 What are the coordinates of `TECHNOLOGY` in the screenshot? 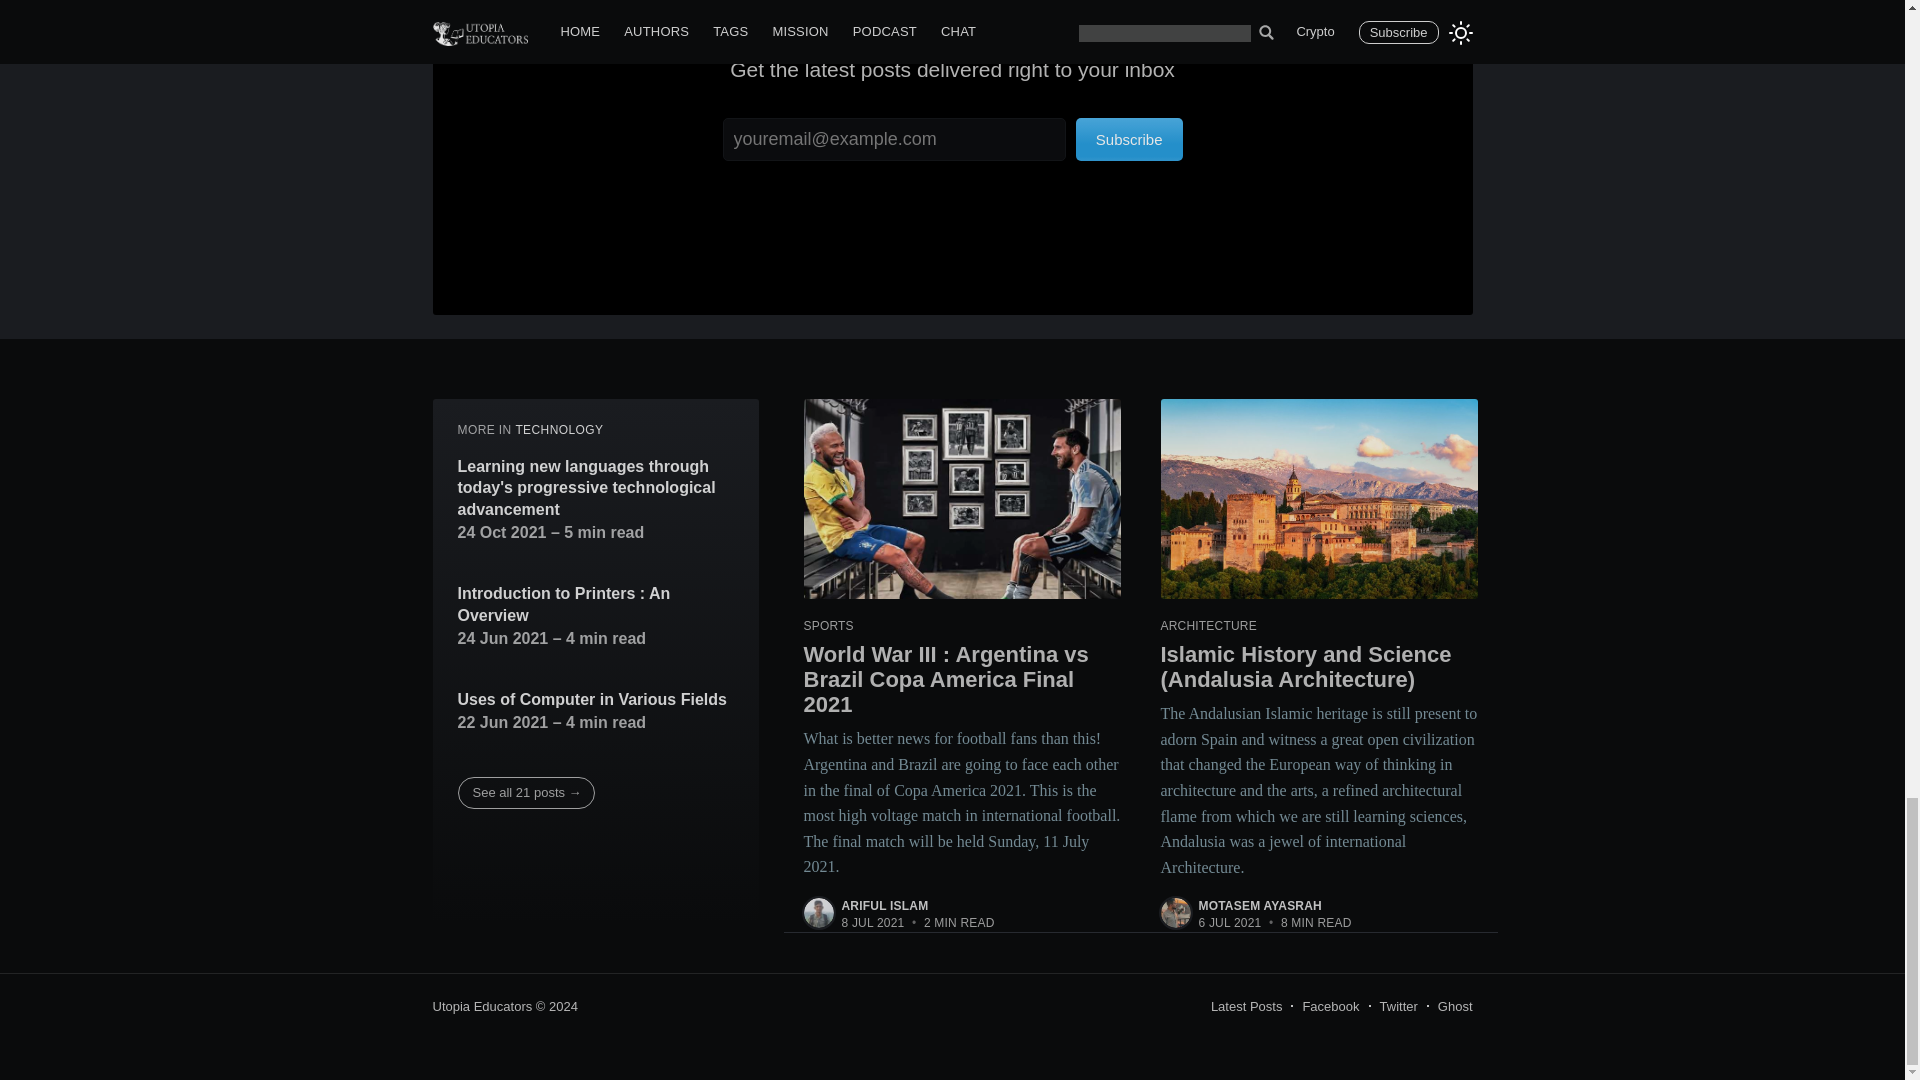 It's located at (558, 430).